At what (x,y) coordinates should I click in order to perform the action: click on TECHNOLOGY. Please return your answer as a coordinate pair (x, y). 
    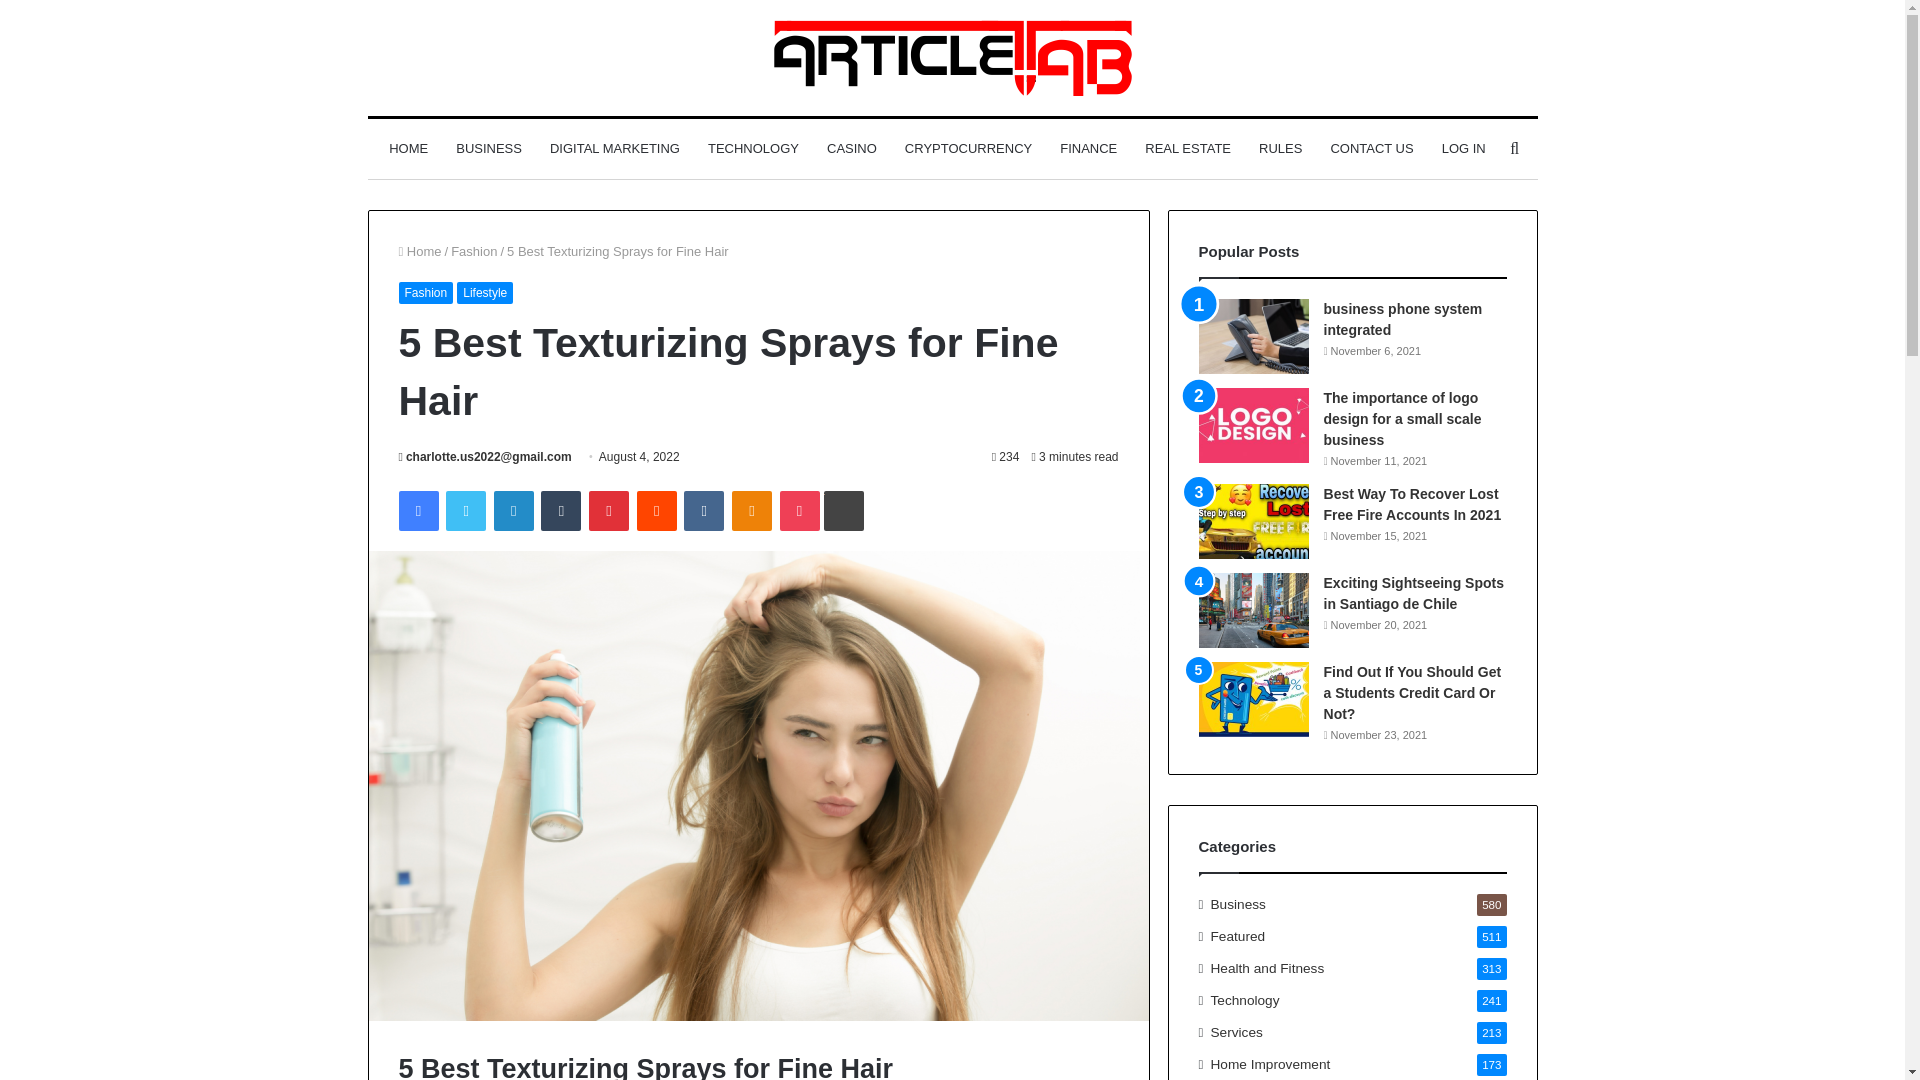
    Looking at the image, I should click on (752, 148).